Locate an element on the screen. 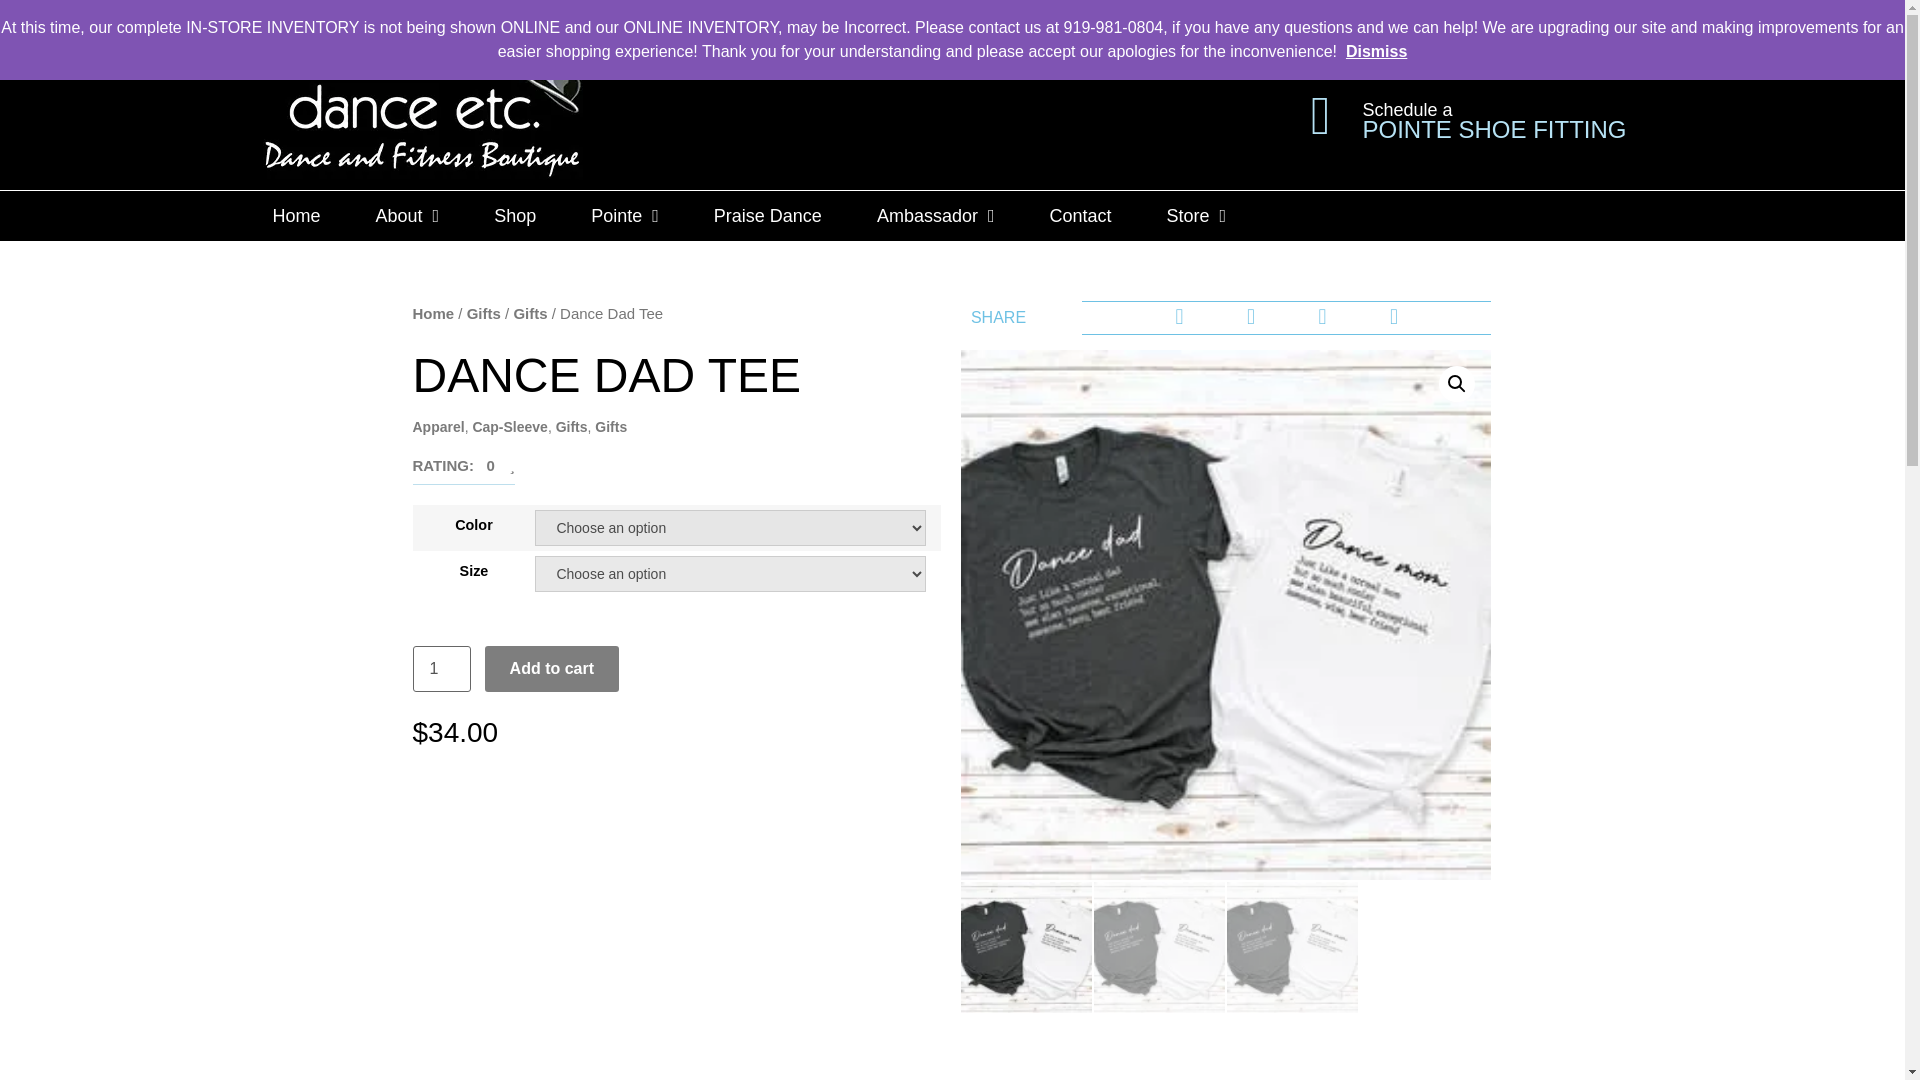  Dance Etc Logo is located at coordinates (421, 115).